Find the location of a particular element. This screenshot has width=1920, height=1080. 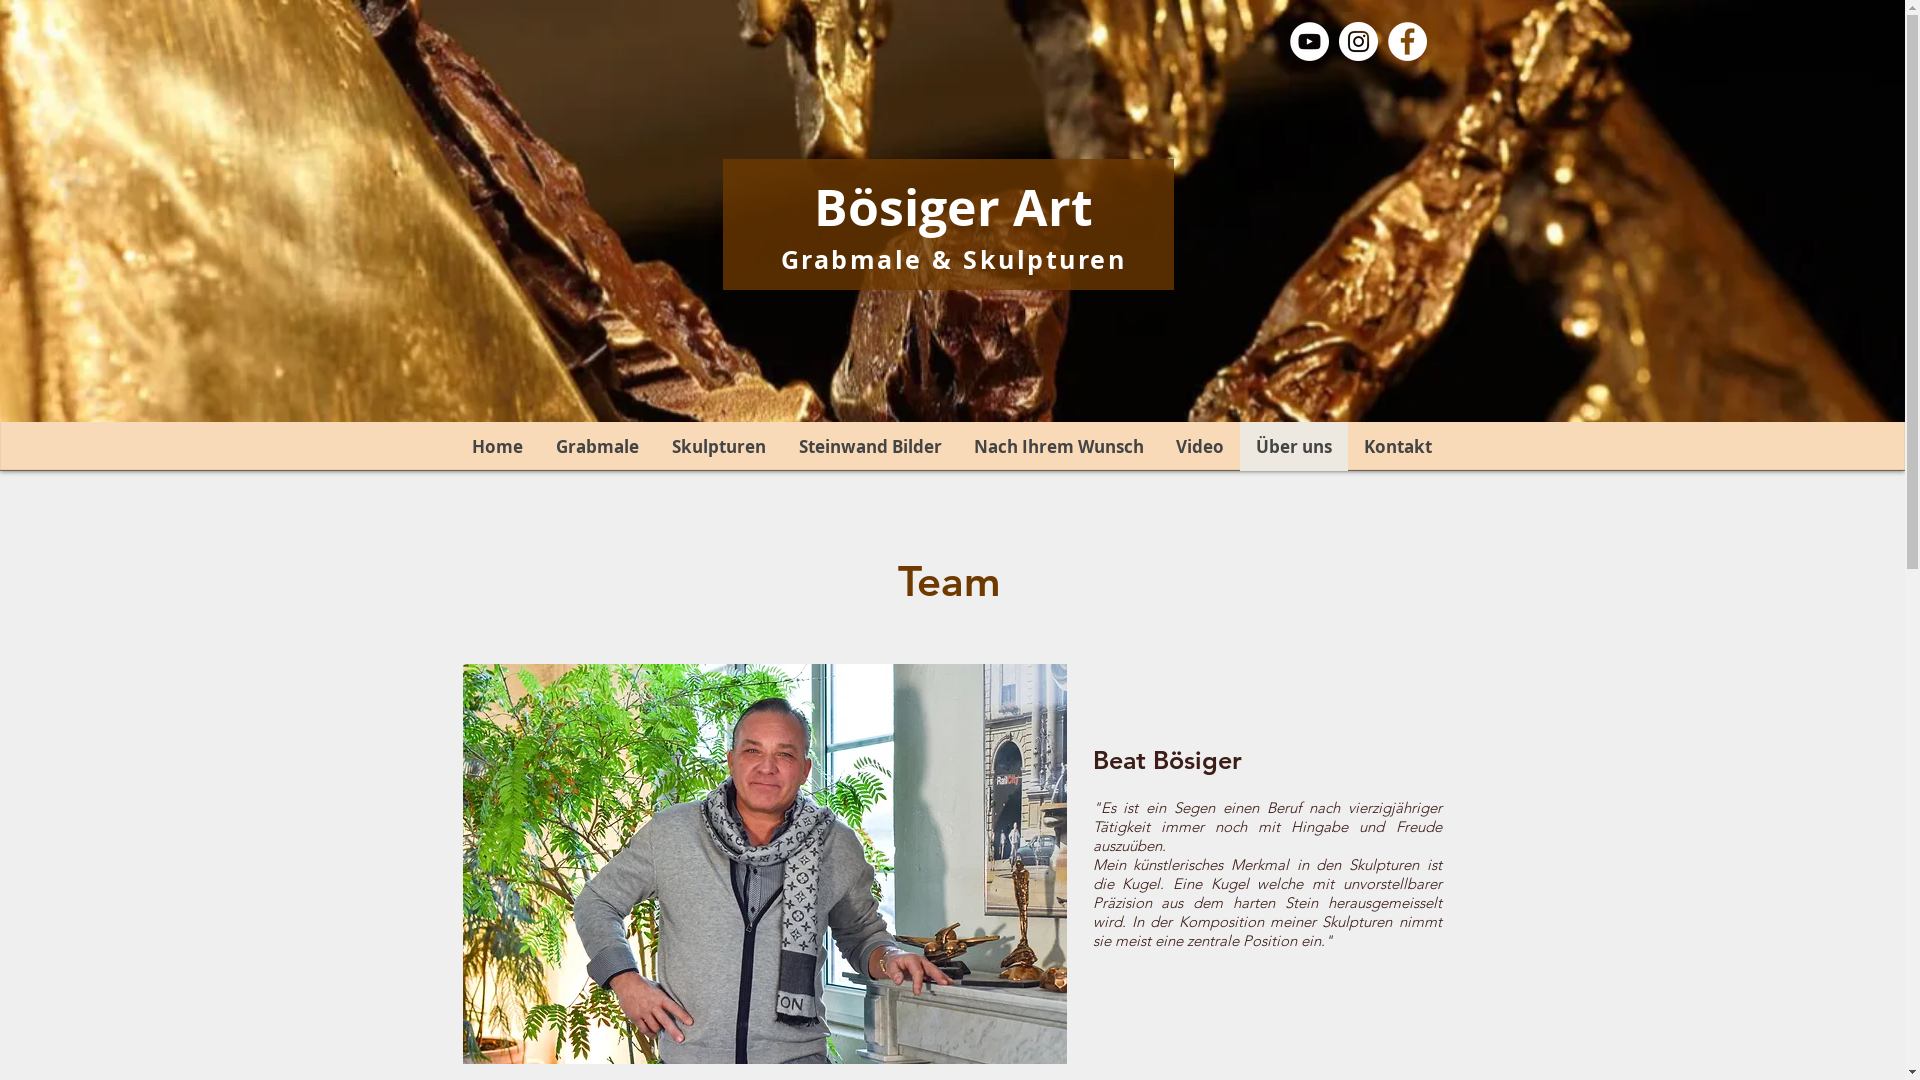

Grabmale is located at coordinates (596, 446).